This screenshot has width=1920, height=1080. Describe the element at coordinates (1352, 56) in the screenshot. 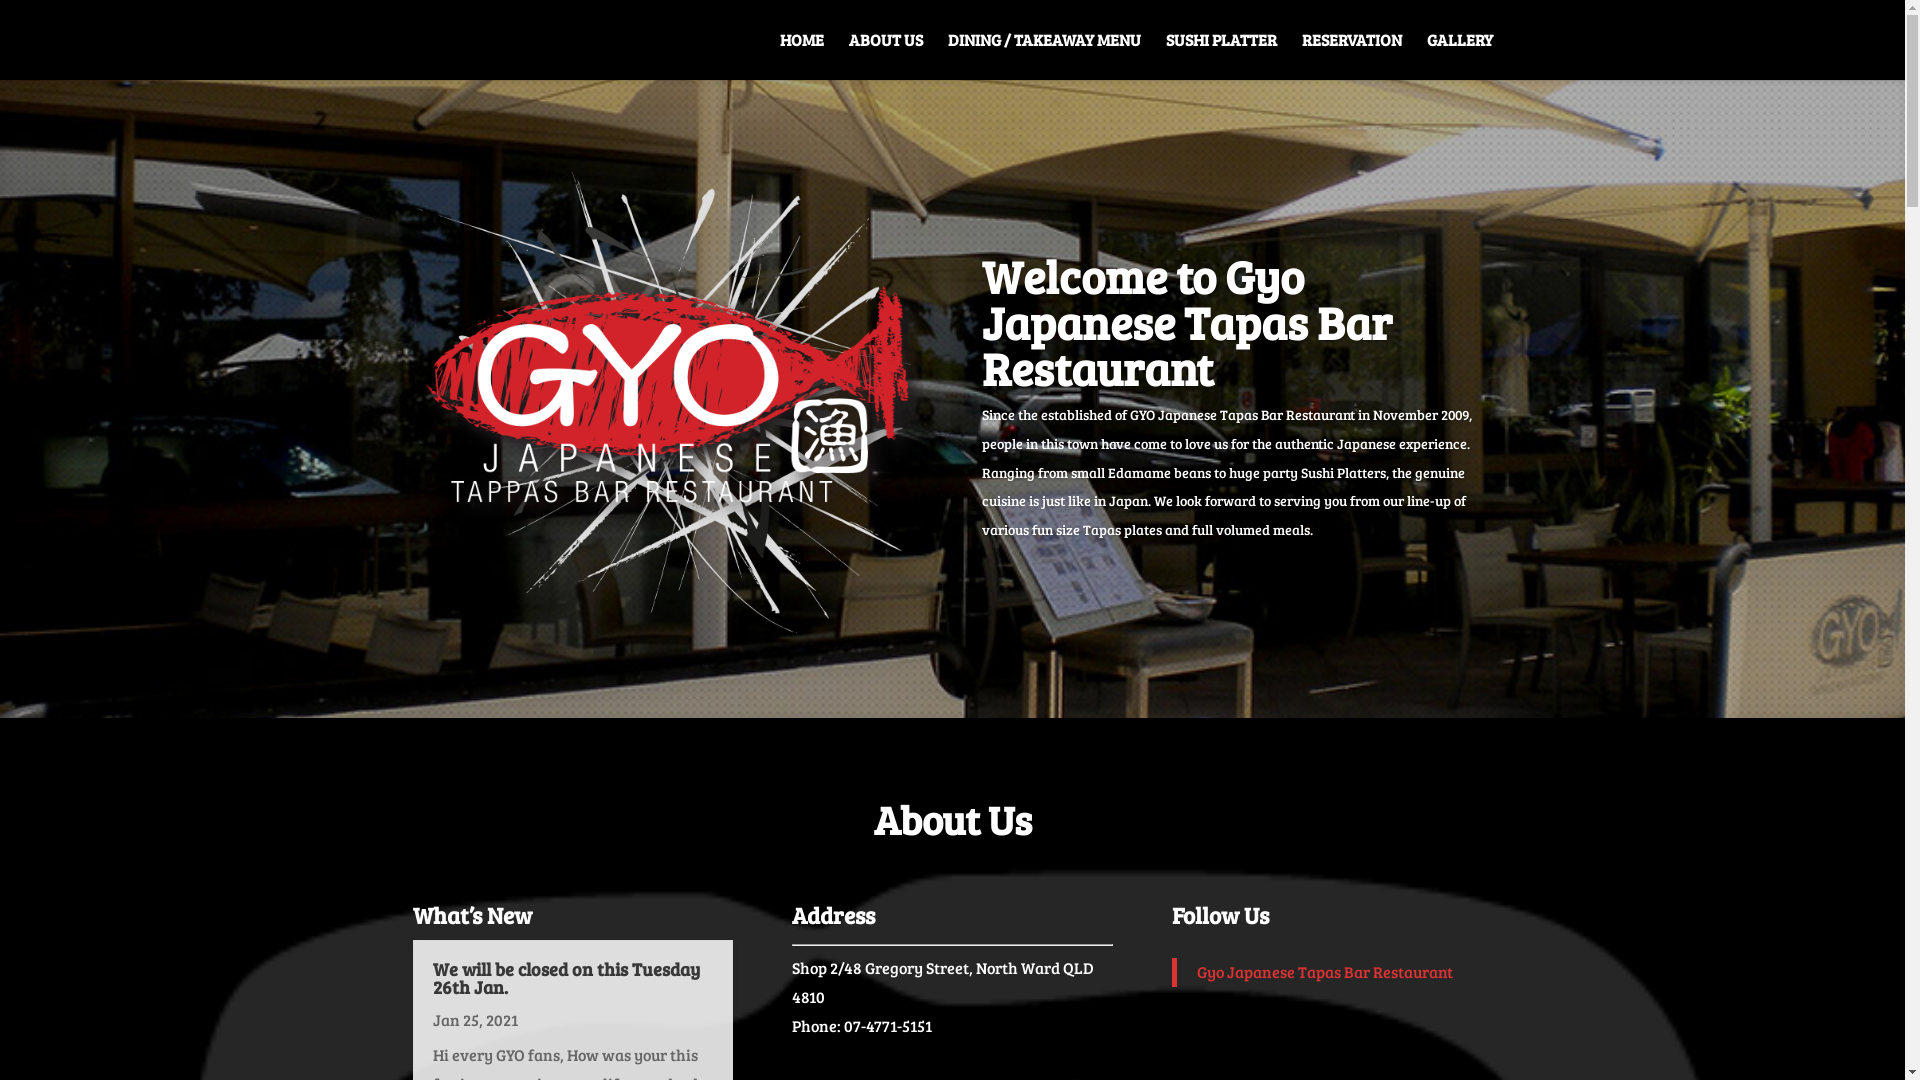

I see `RESERVATION` at that location.